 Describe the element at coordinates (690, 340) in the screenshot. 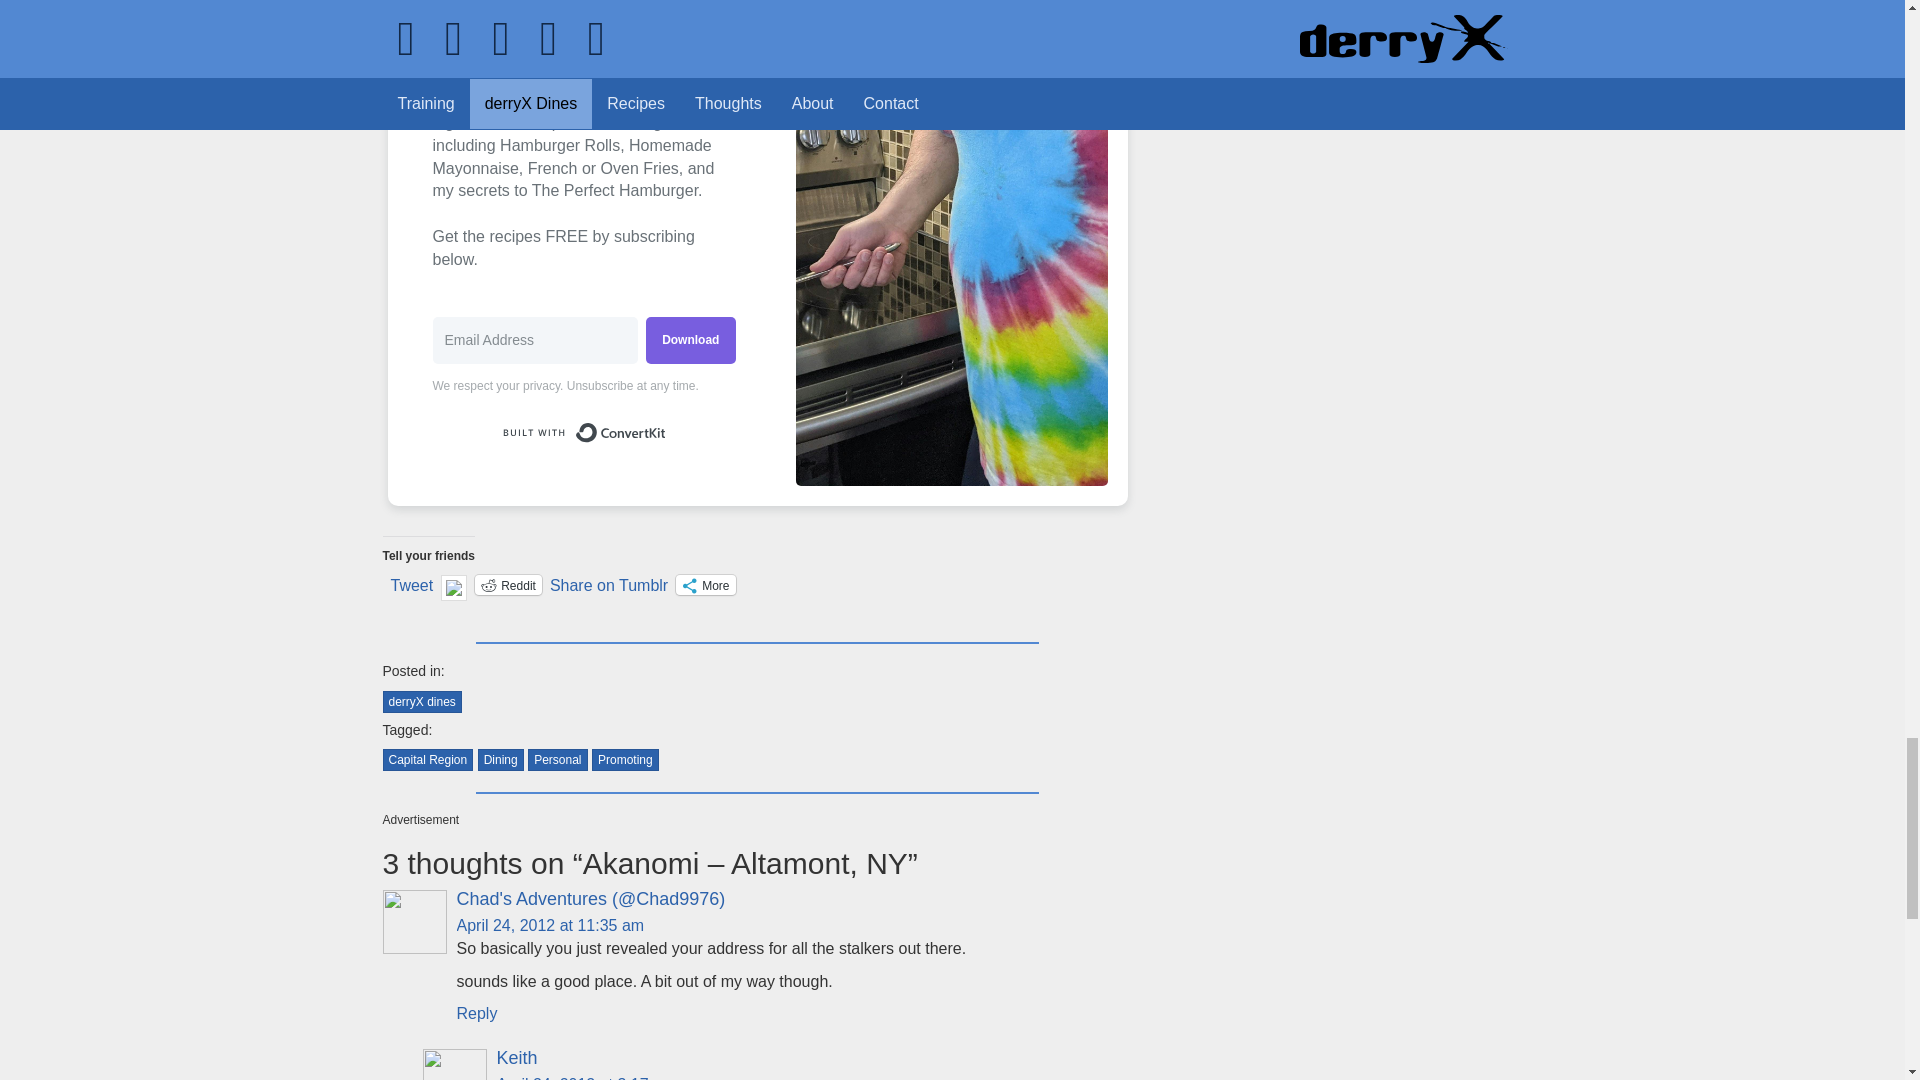

I see `Download` at that location.